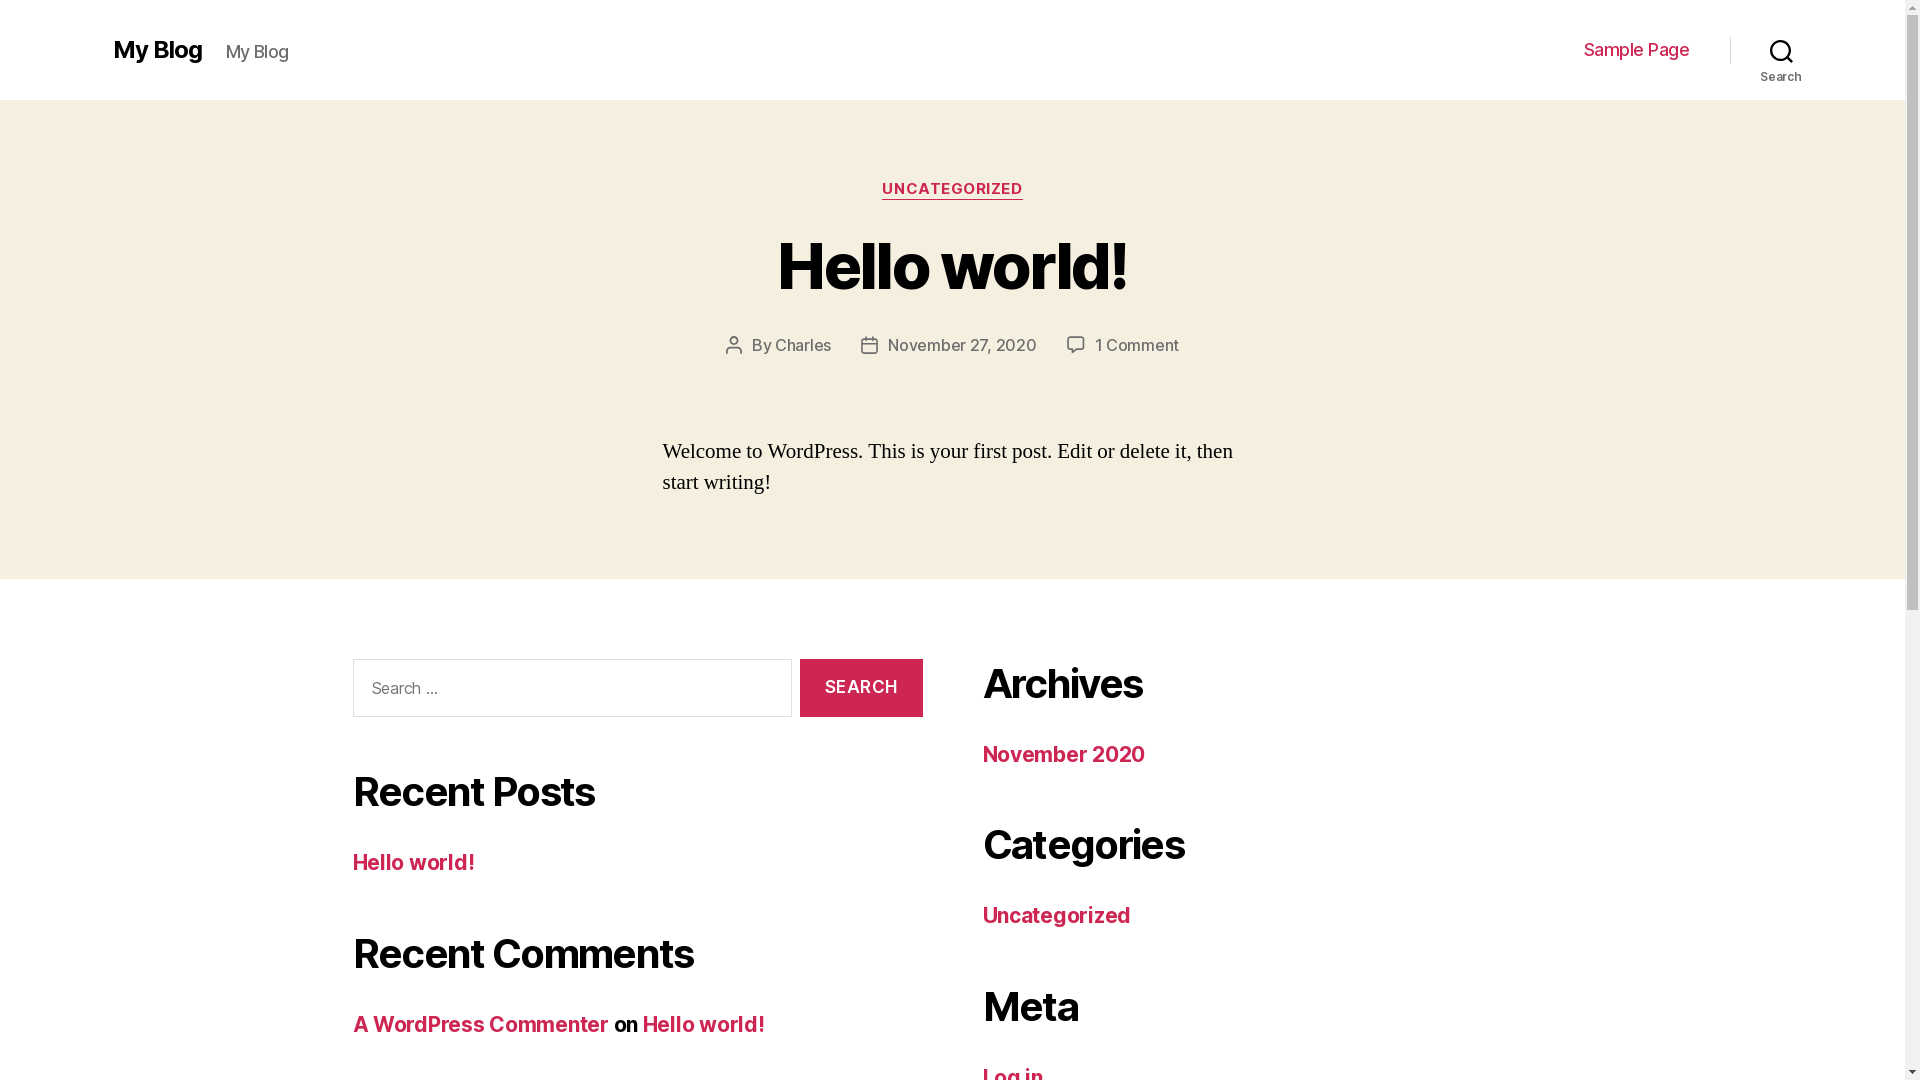 This screenshot has width=1920, height=1080. What do you see at coordinates (480, 1024) in the screenshot?
I see `A WordPress Commenter` at bounding box center [480, 1024].